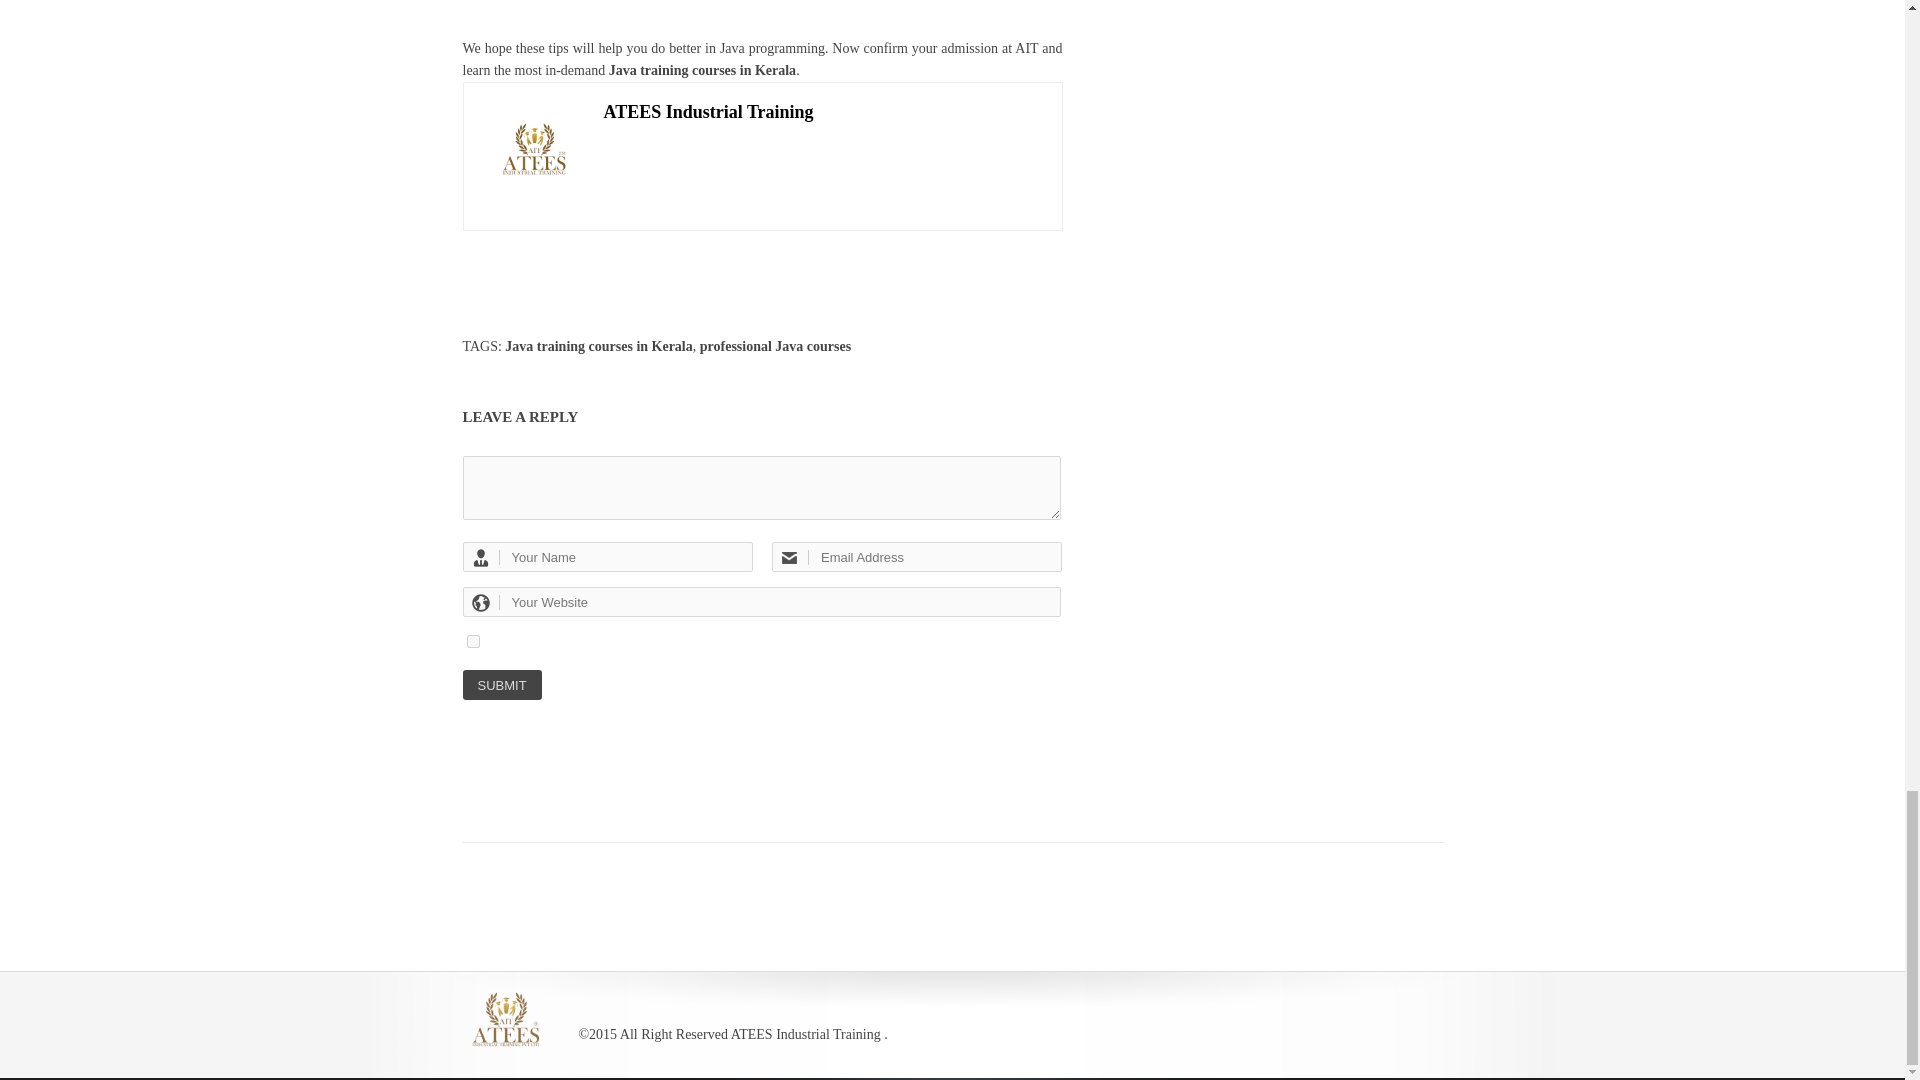 The image size is (1920, 1080). What do you see at coordinates (607, 557) in the screenshot?
I see `Your Name` at bounding box center [607, 557].